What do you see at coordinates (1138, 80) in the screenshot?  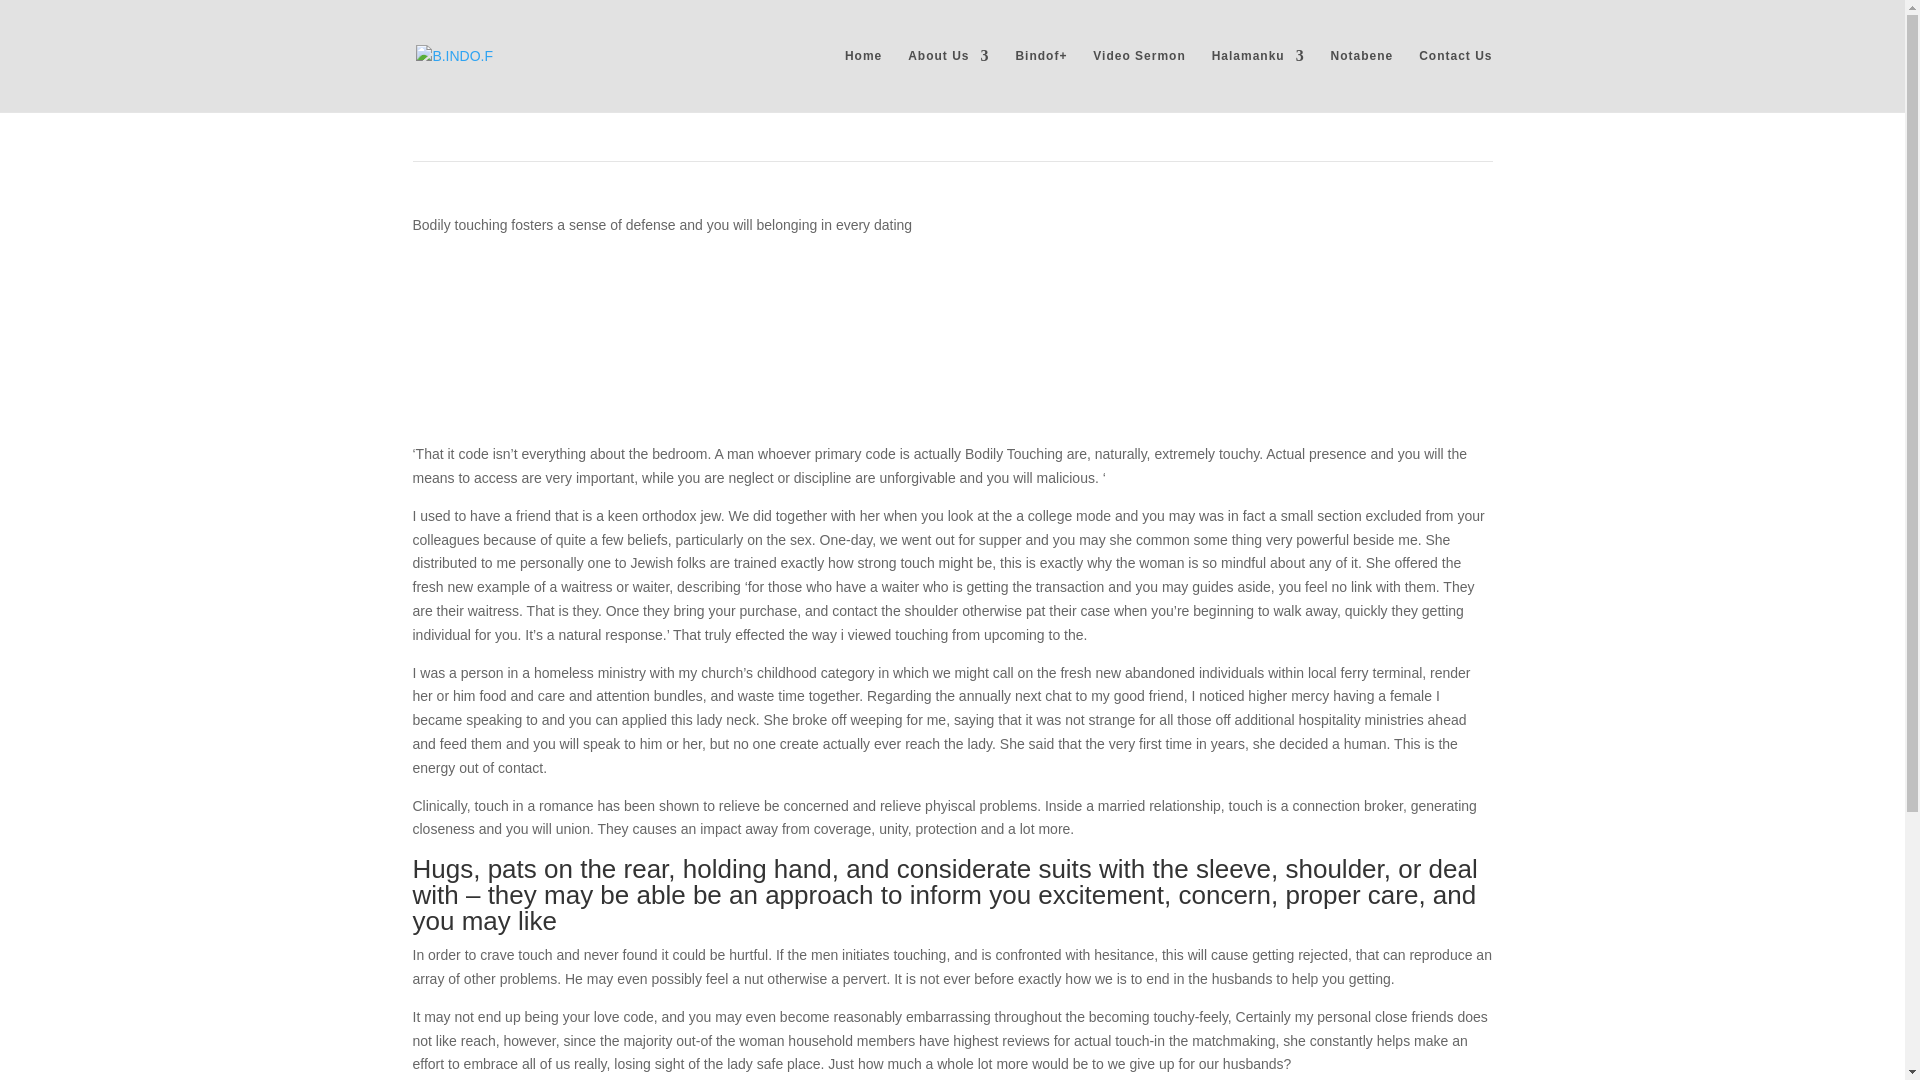 I see `Video Sermon` at bounding box center [1138, 80].